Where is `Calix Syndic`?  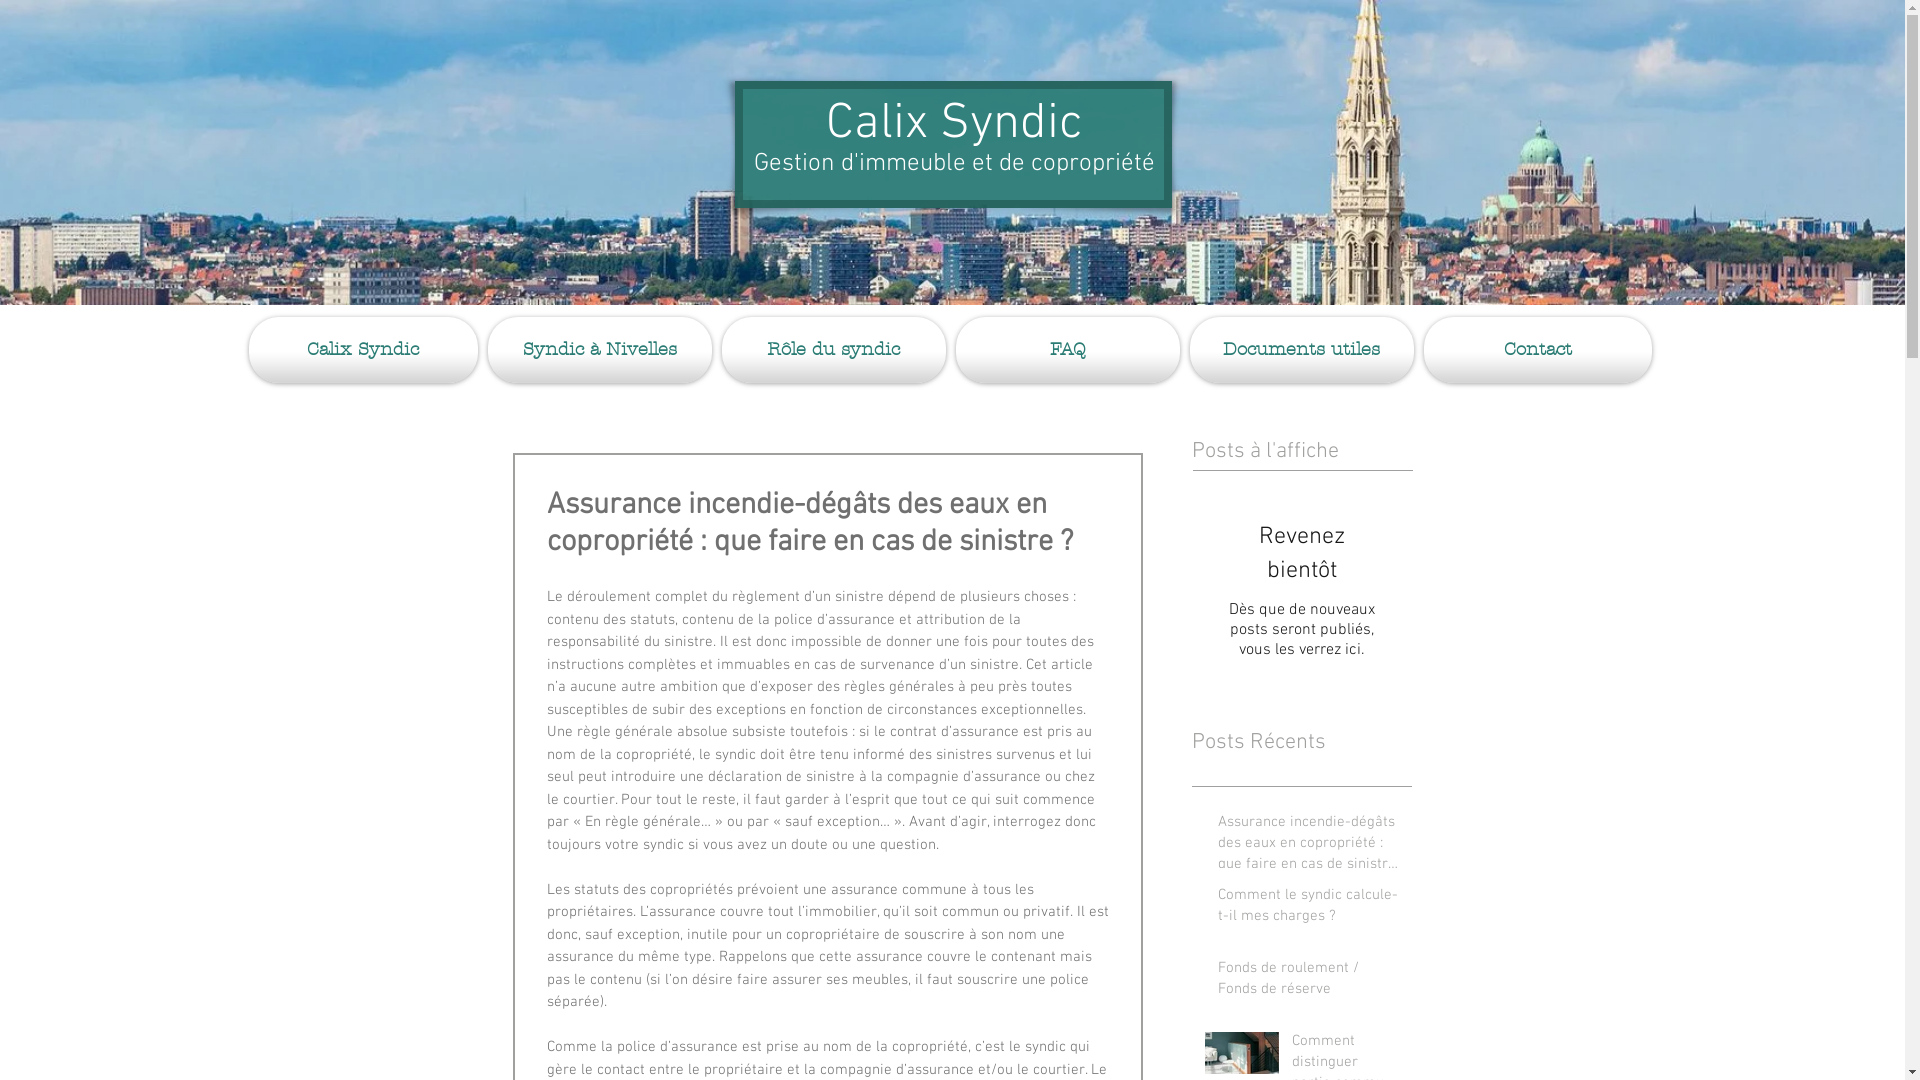
Calix Syndic is located at coordinates (954, 124).